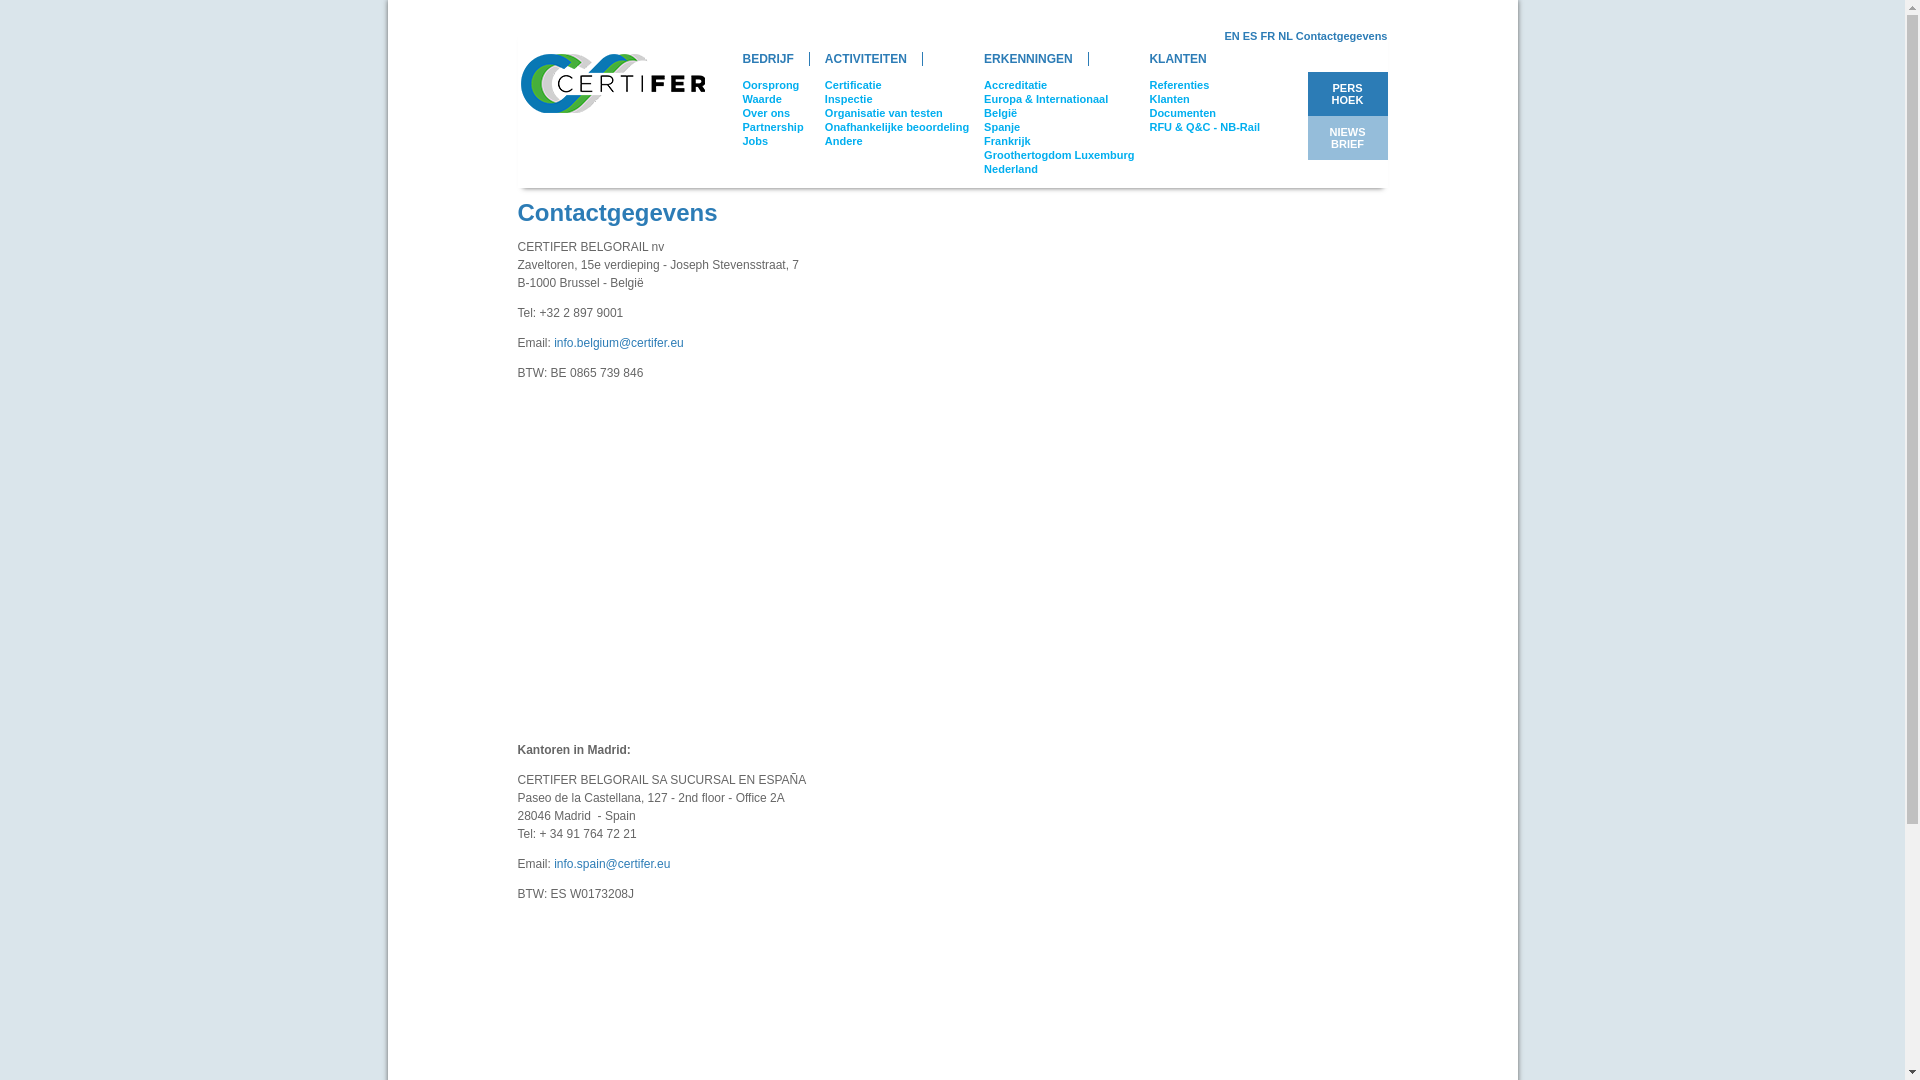  What do you see at coordinates (1058, 155) in the screenshot?
I see `Groothertogdom Luxemburg` at bounding box center [1058, 155].